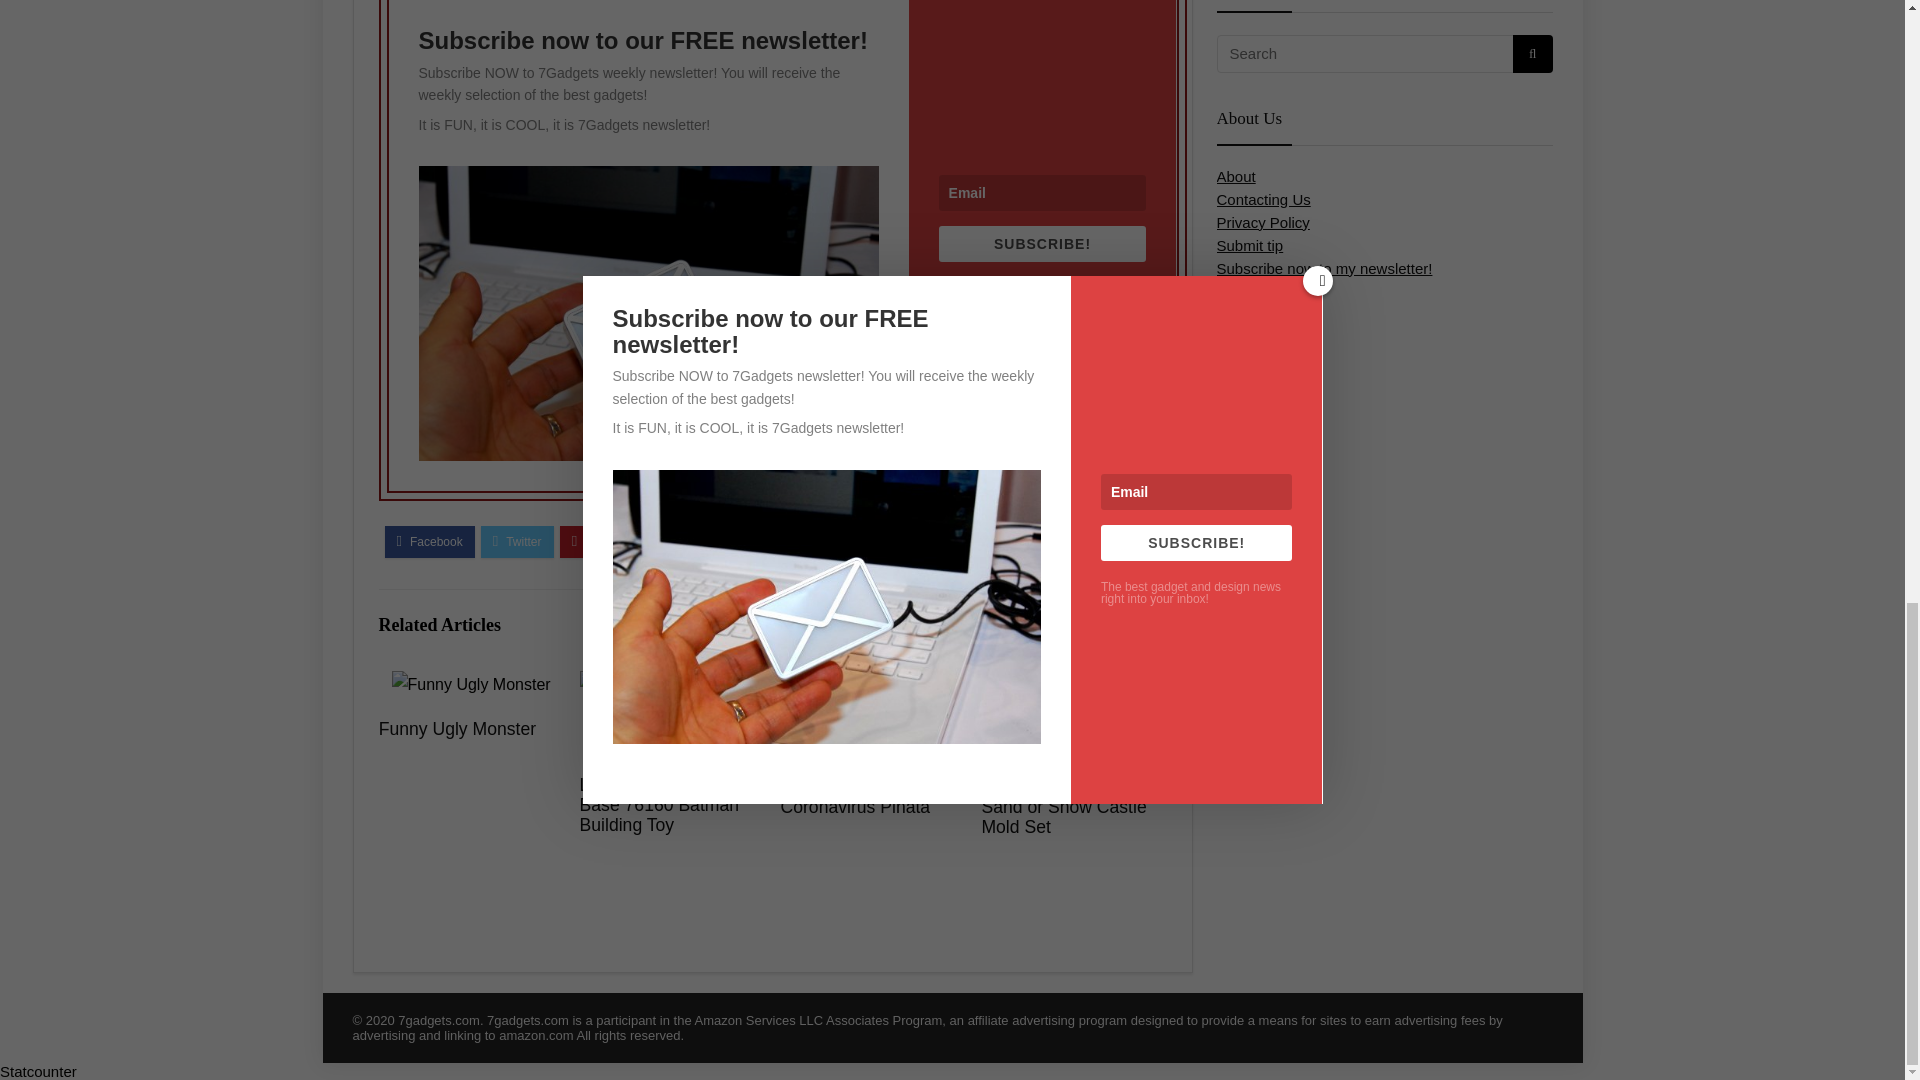 The image size is (1920, 1080). Describe the element at coordinates (662, 804) in the screenshot. I see `LEGO DC Mobile Bat Base 76160 Batman Building Toy` at that location.